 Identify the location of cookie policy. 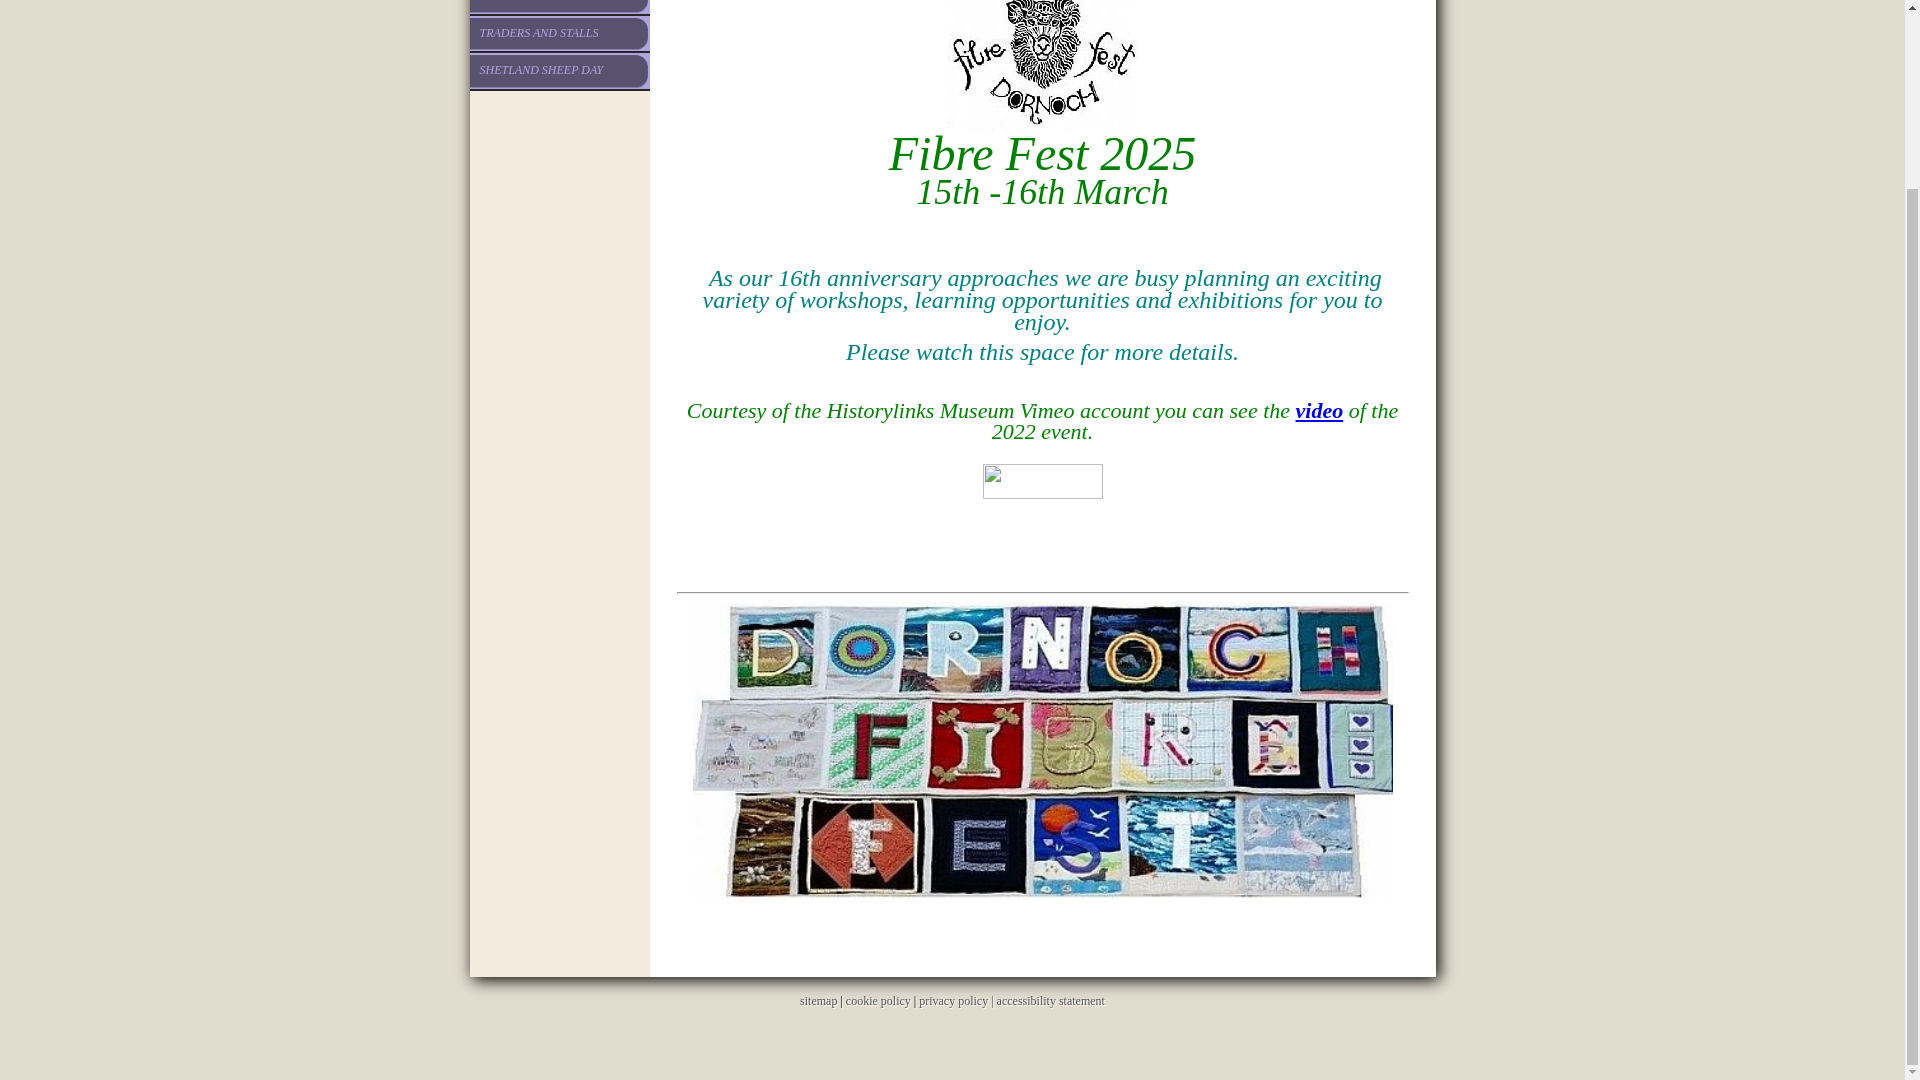
(878, 1000).